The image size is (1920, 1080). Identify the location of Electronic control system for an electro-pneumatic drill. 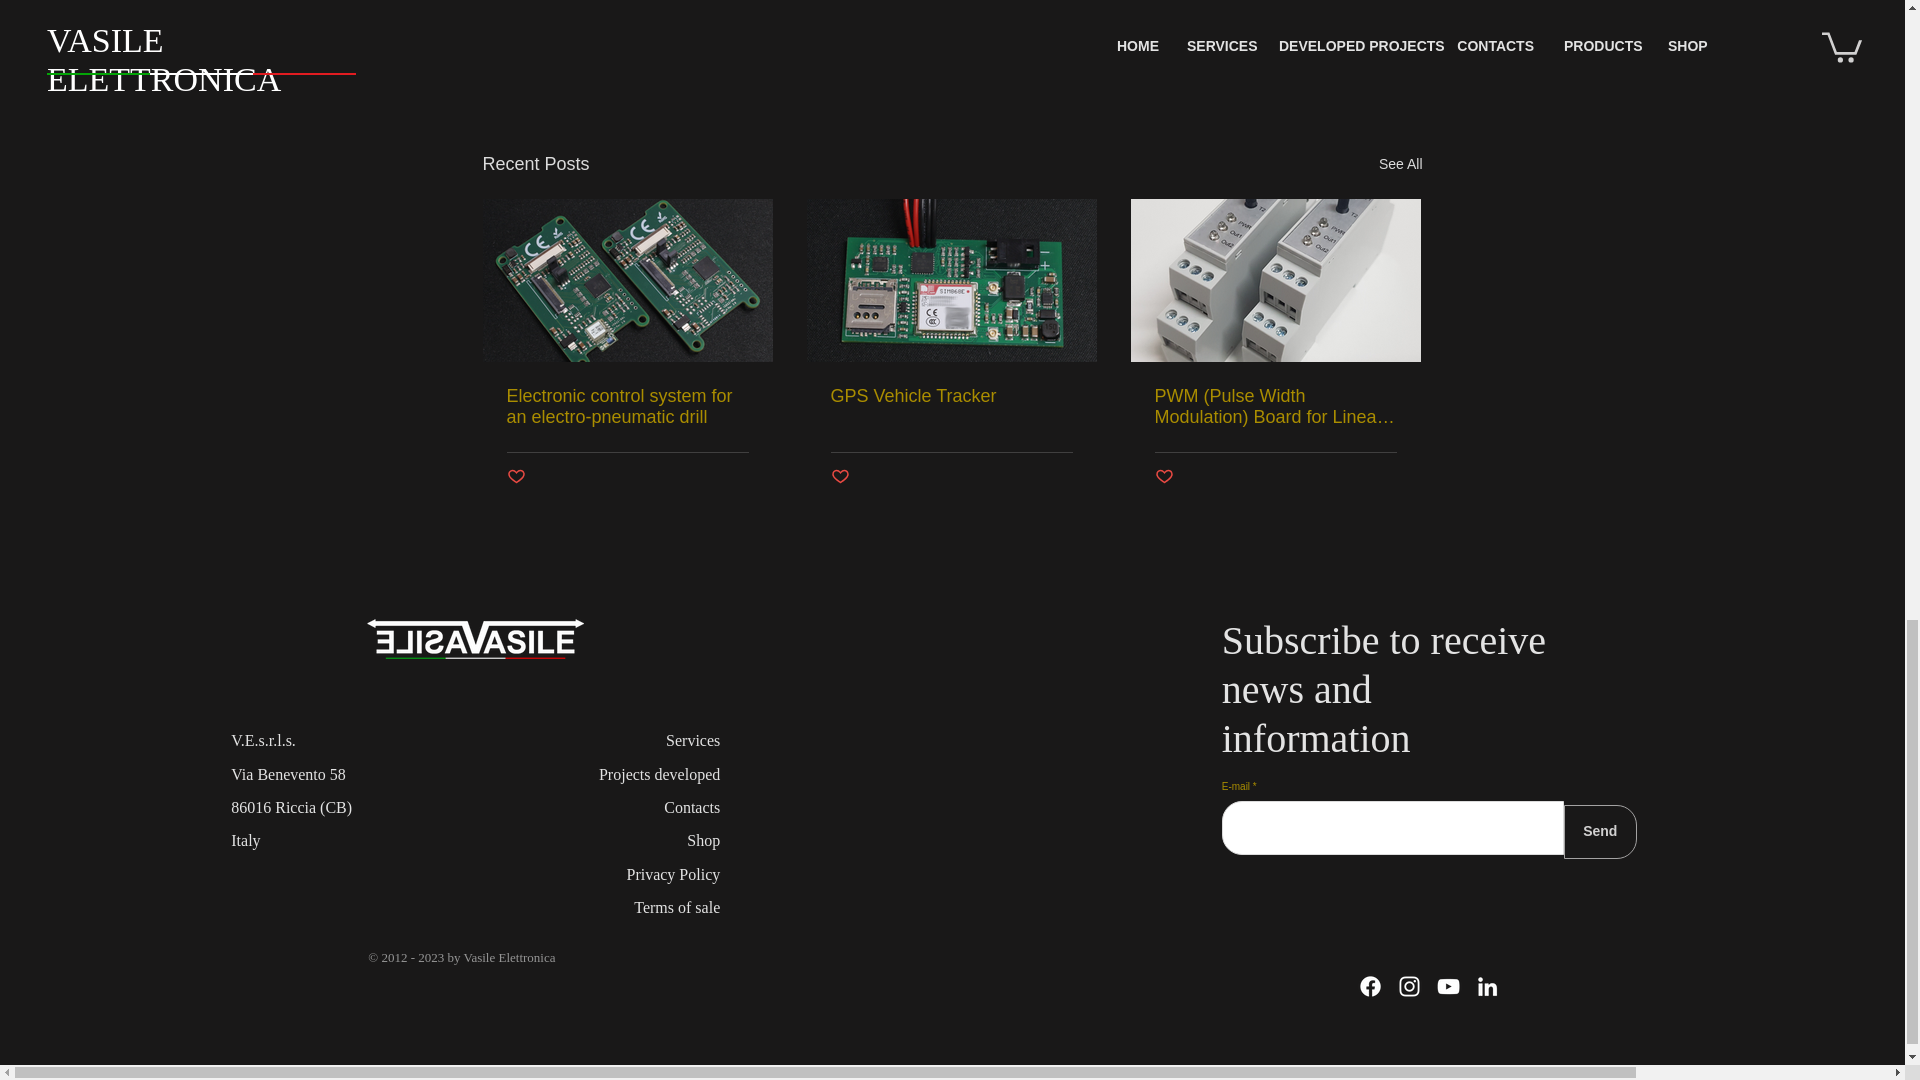
(627, 406).